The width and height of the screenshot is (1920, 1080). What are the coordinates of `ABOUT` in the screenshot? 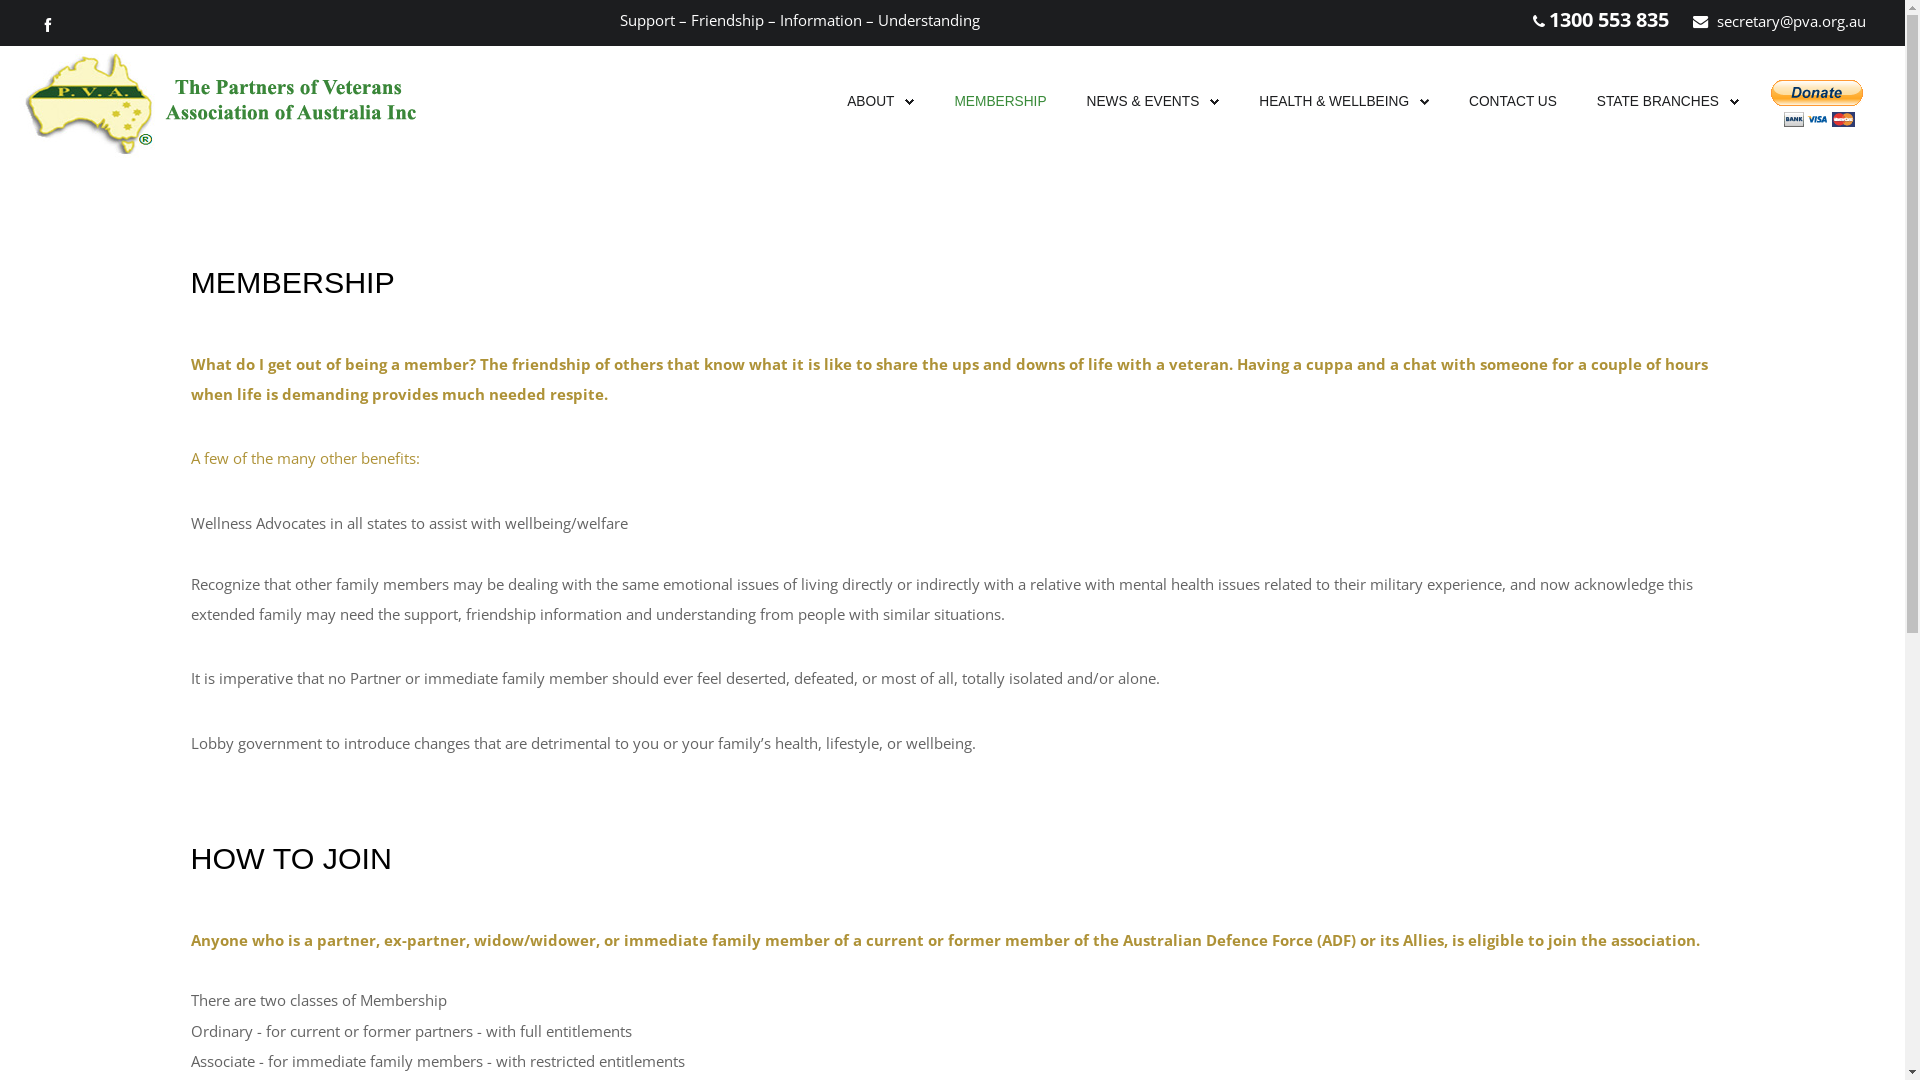 It's located at (880, 102).